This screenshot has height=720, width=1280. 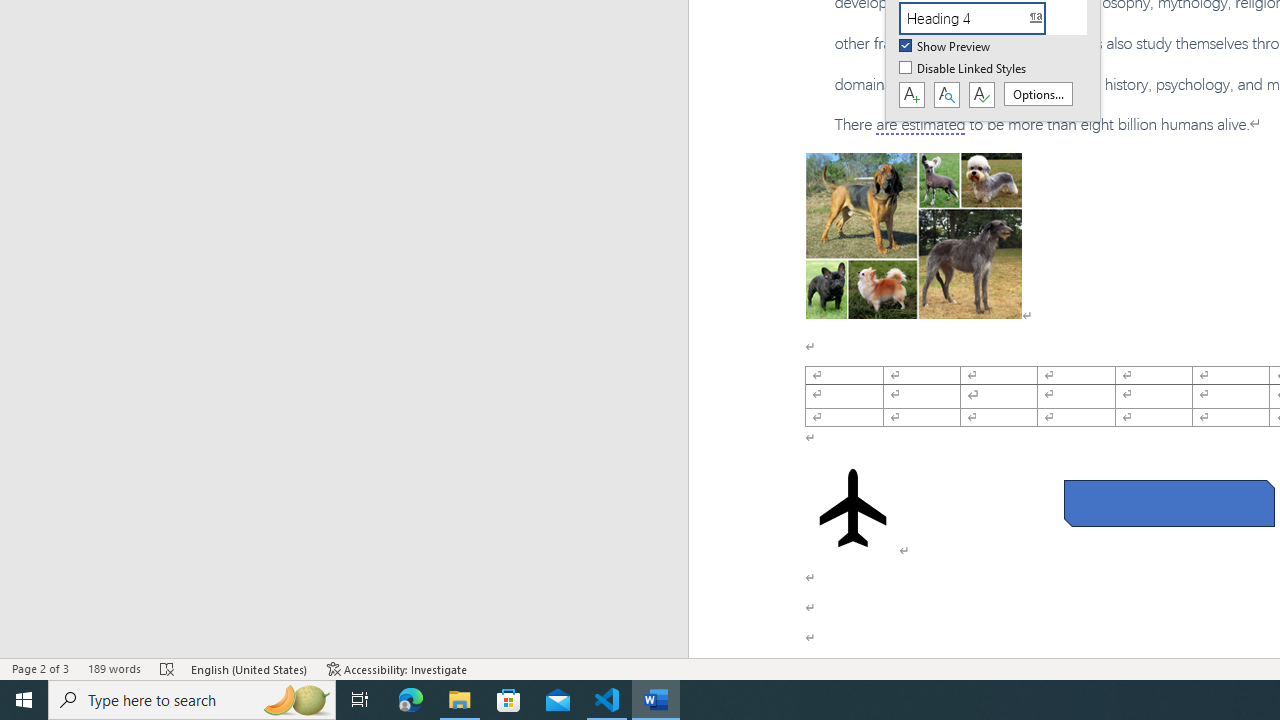 What do you see at coordinates (24, 700) in the screenshot?
I see `Start` at bounding box center [24, 700].